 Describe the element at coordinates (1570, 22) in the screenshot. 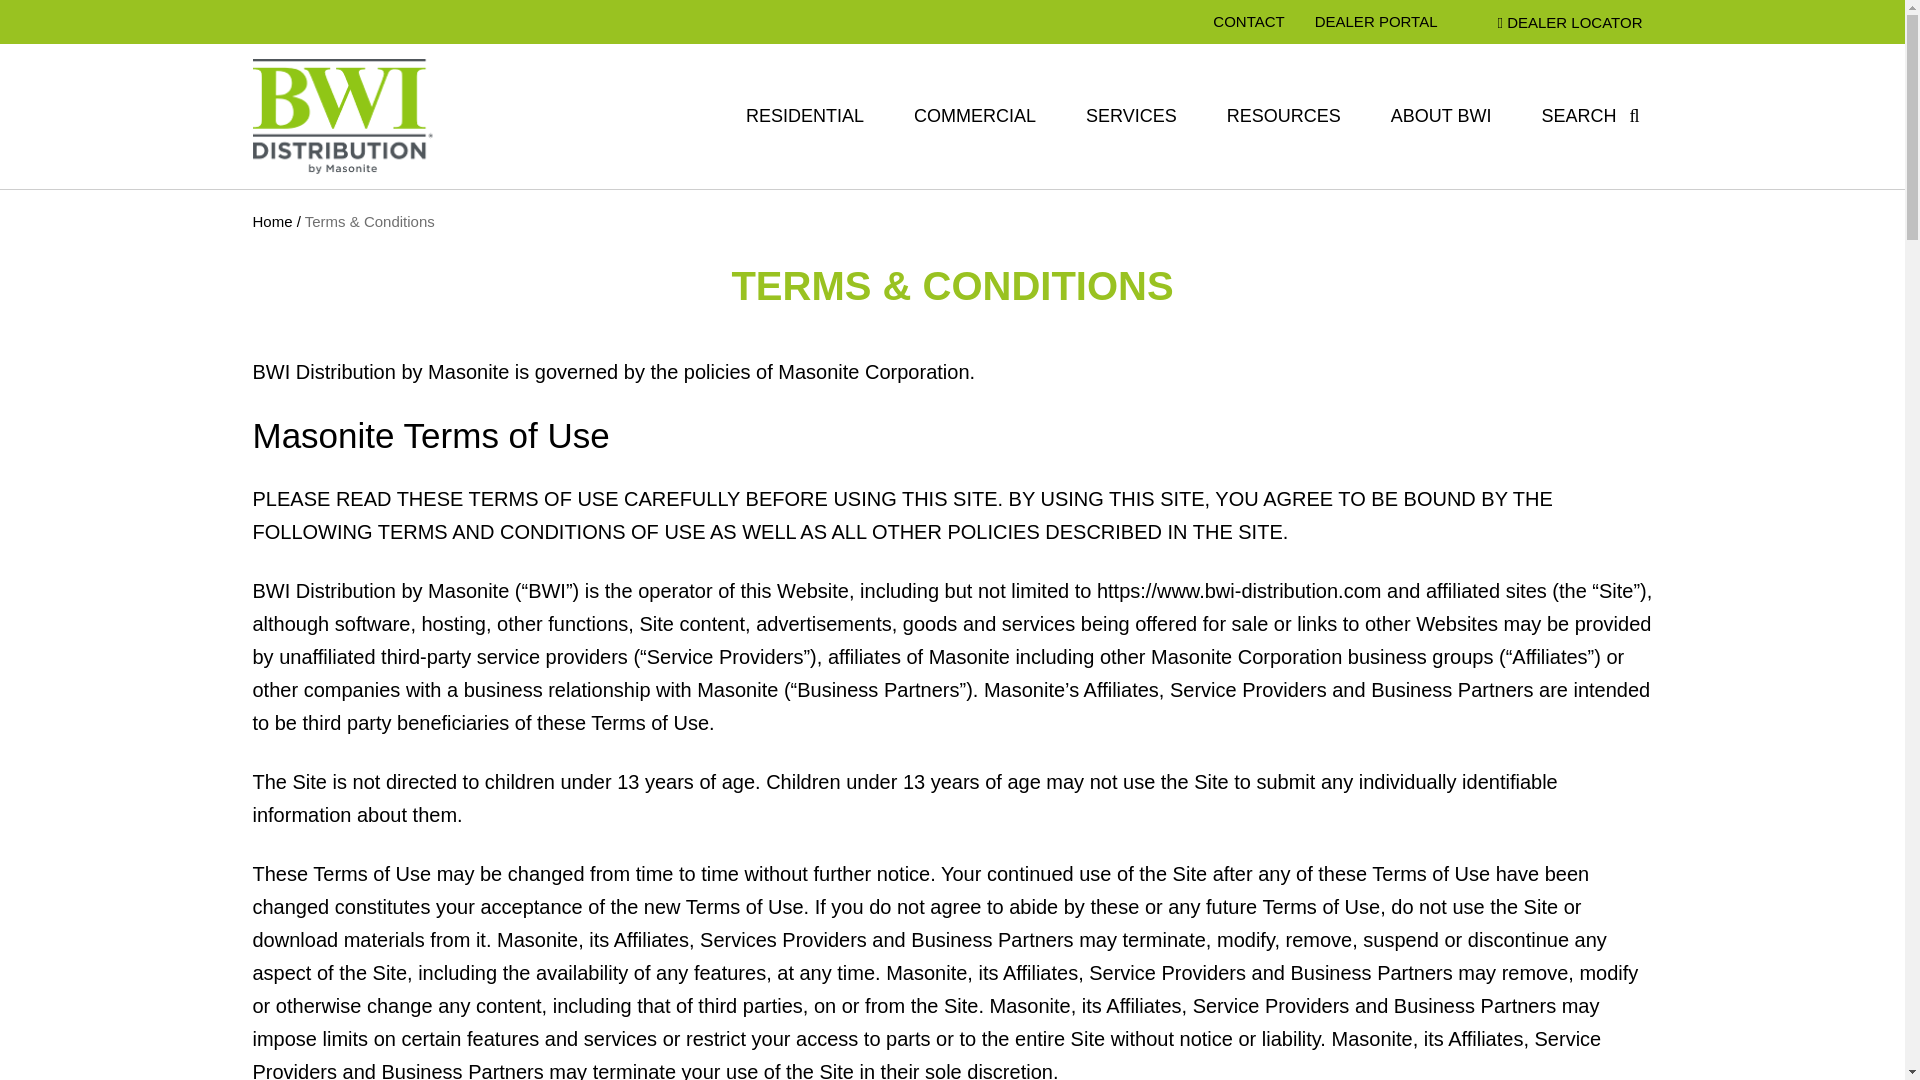

I see `DEALER LOCATOR` at that location.